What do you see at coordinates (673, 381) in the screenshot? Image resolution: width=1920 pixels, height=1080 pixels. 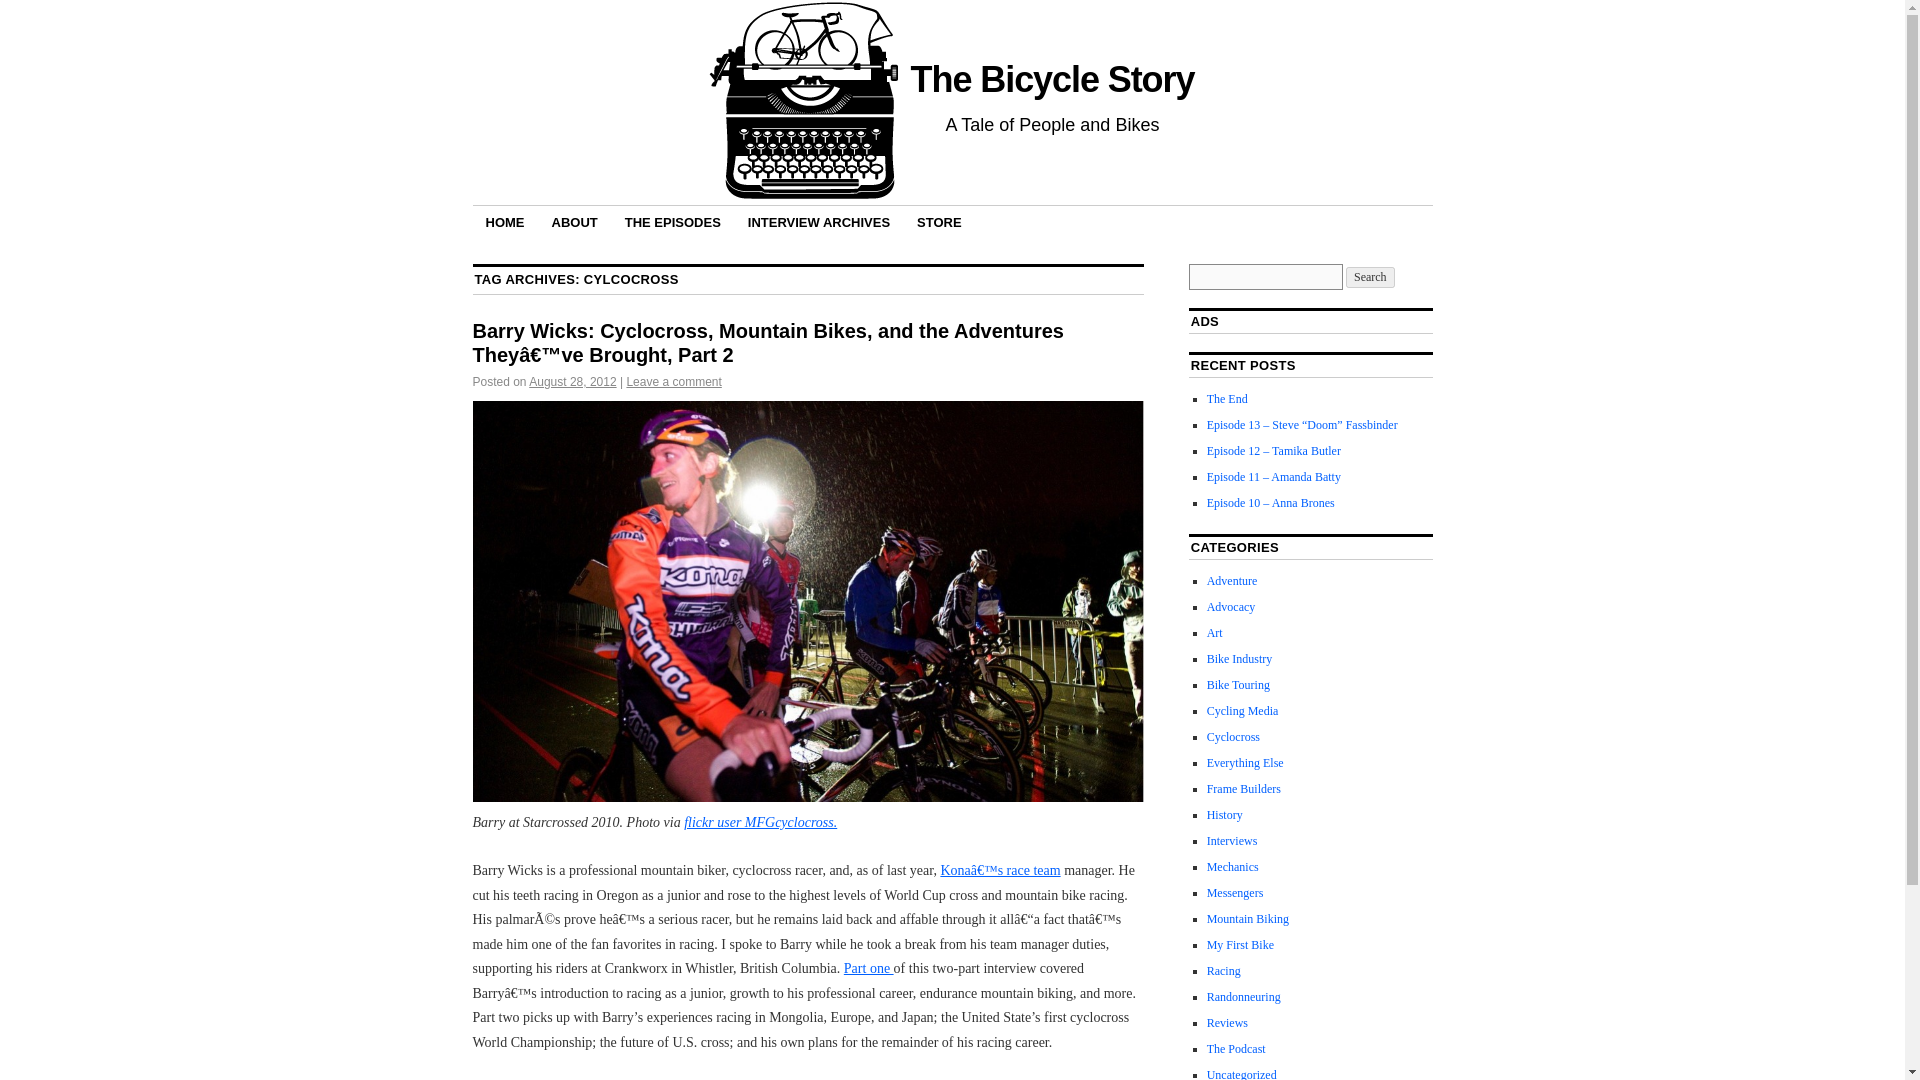 I see `Leave a comment` at bounding box center [673, 381].